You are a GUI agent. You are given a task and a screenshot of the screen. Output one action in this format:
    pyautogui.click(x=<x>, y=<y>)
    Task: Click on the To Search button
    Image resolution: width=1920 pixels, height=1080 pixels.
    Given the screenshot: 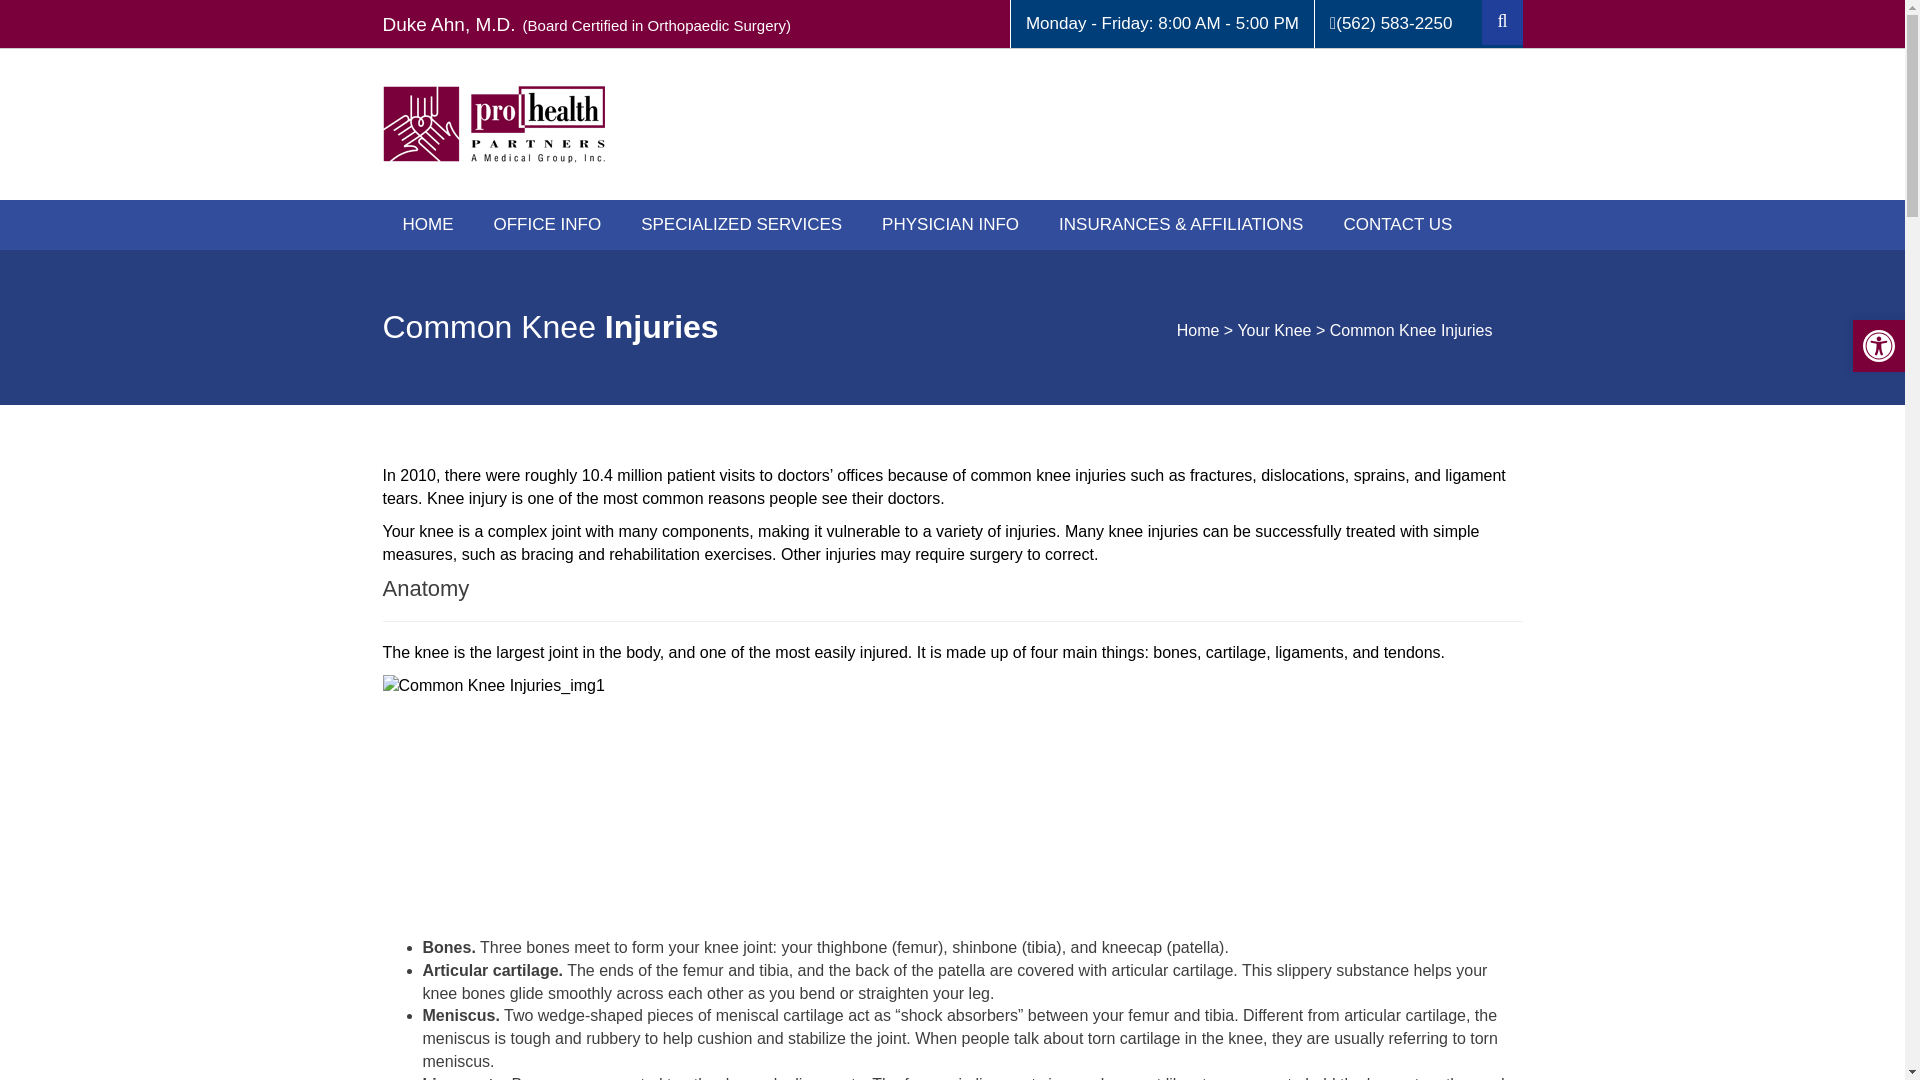 What is the action you would take?
    pyautogui.click(x=1502, y=22)
    